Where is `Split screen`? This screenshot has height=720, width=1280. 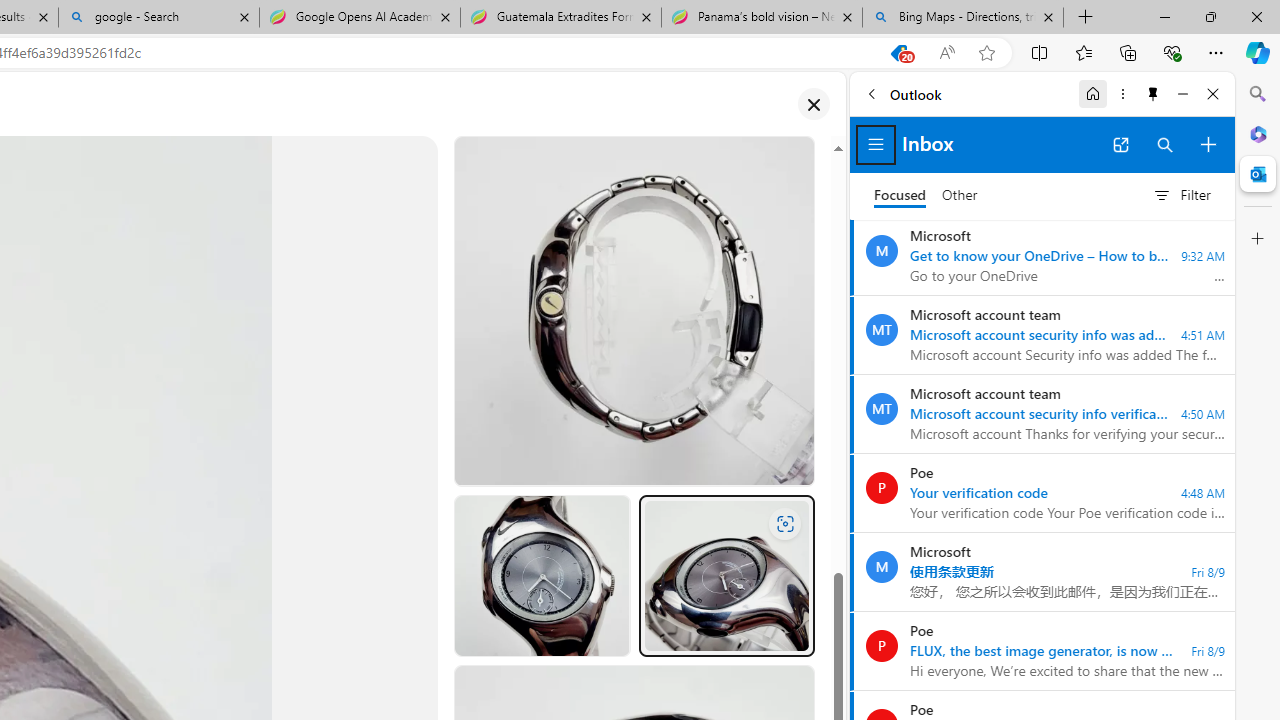 Split screen is located at coordinates (1040, 52).